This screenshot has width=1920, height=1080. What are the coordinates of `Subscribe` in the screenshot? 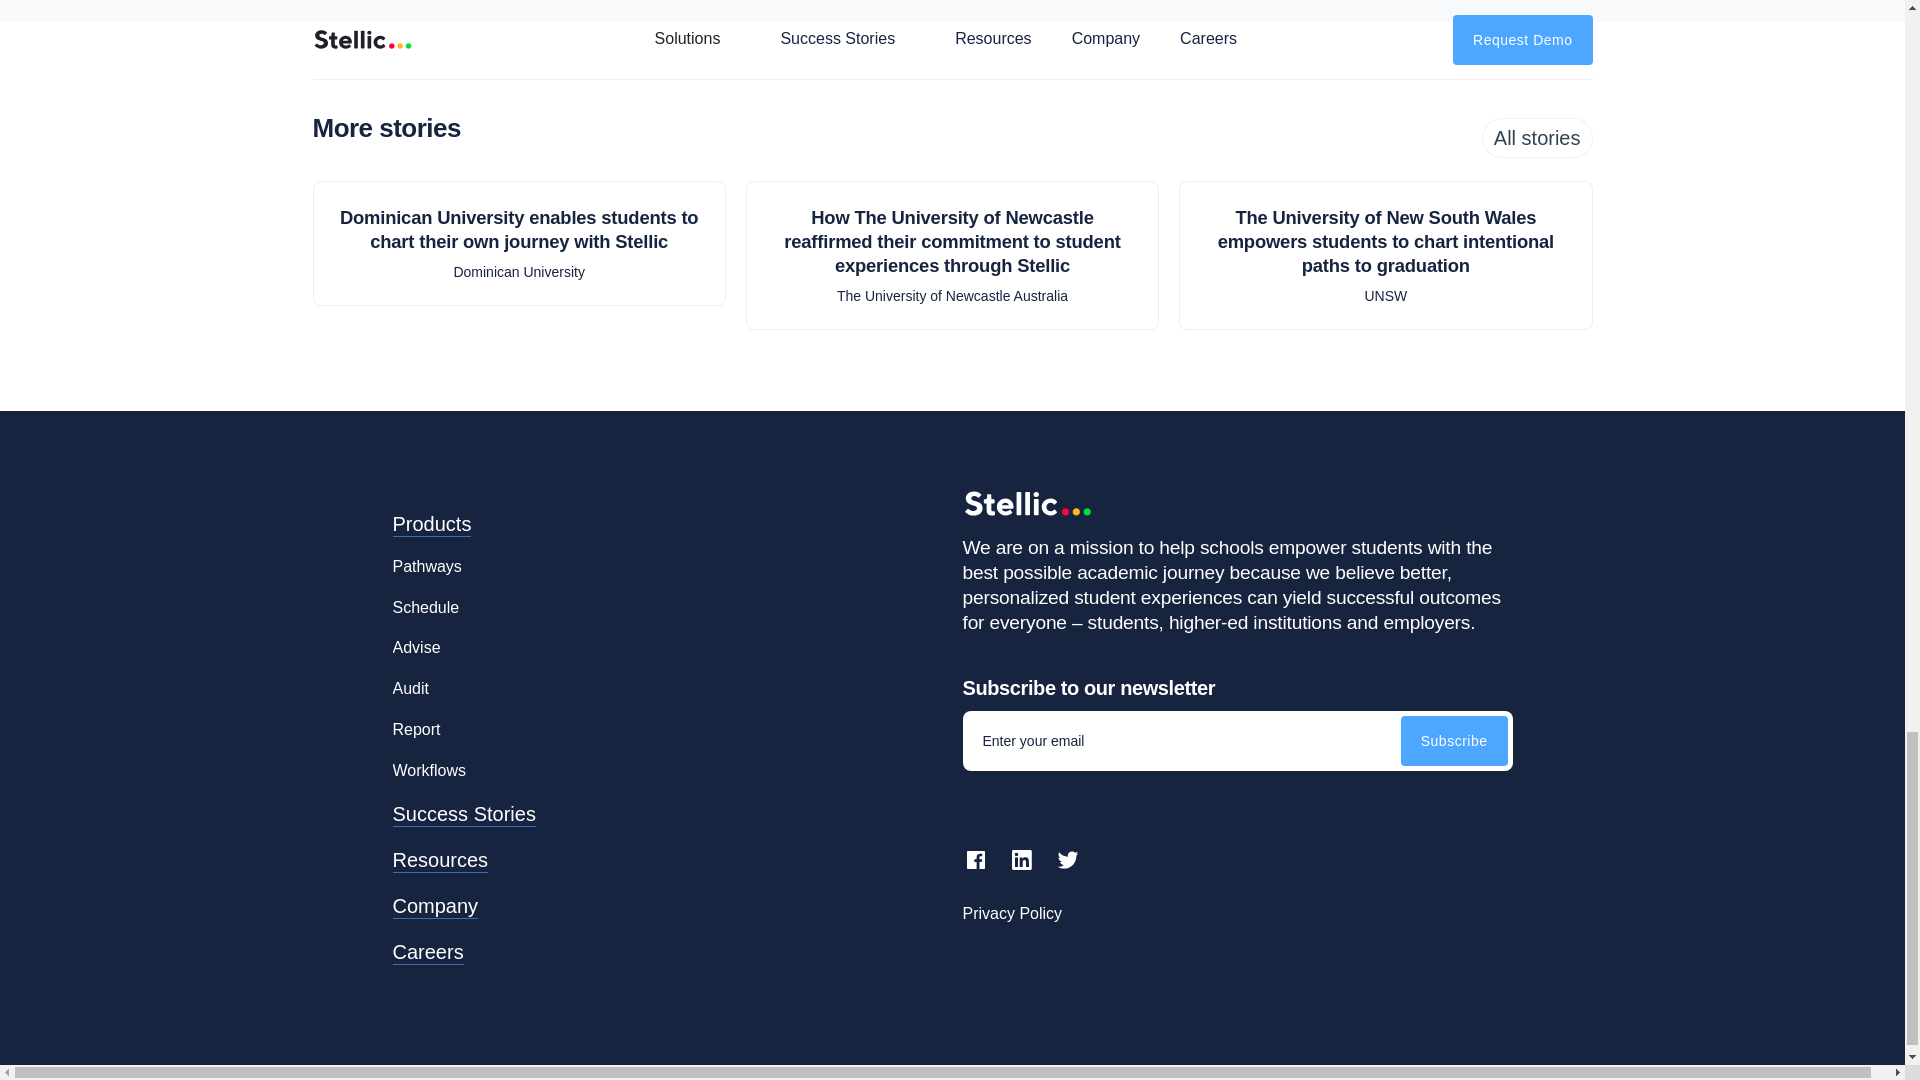 It's located at (1454, 740).